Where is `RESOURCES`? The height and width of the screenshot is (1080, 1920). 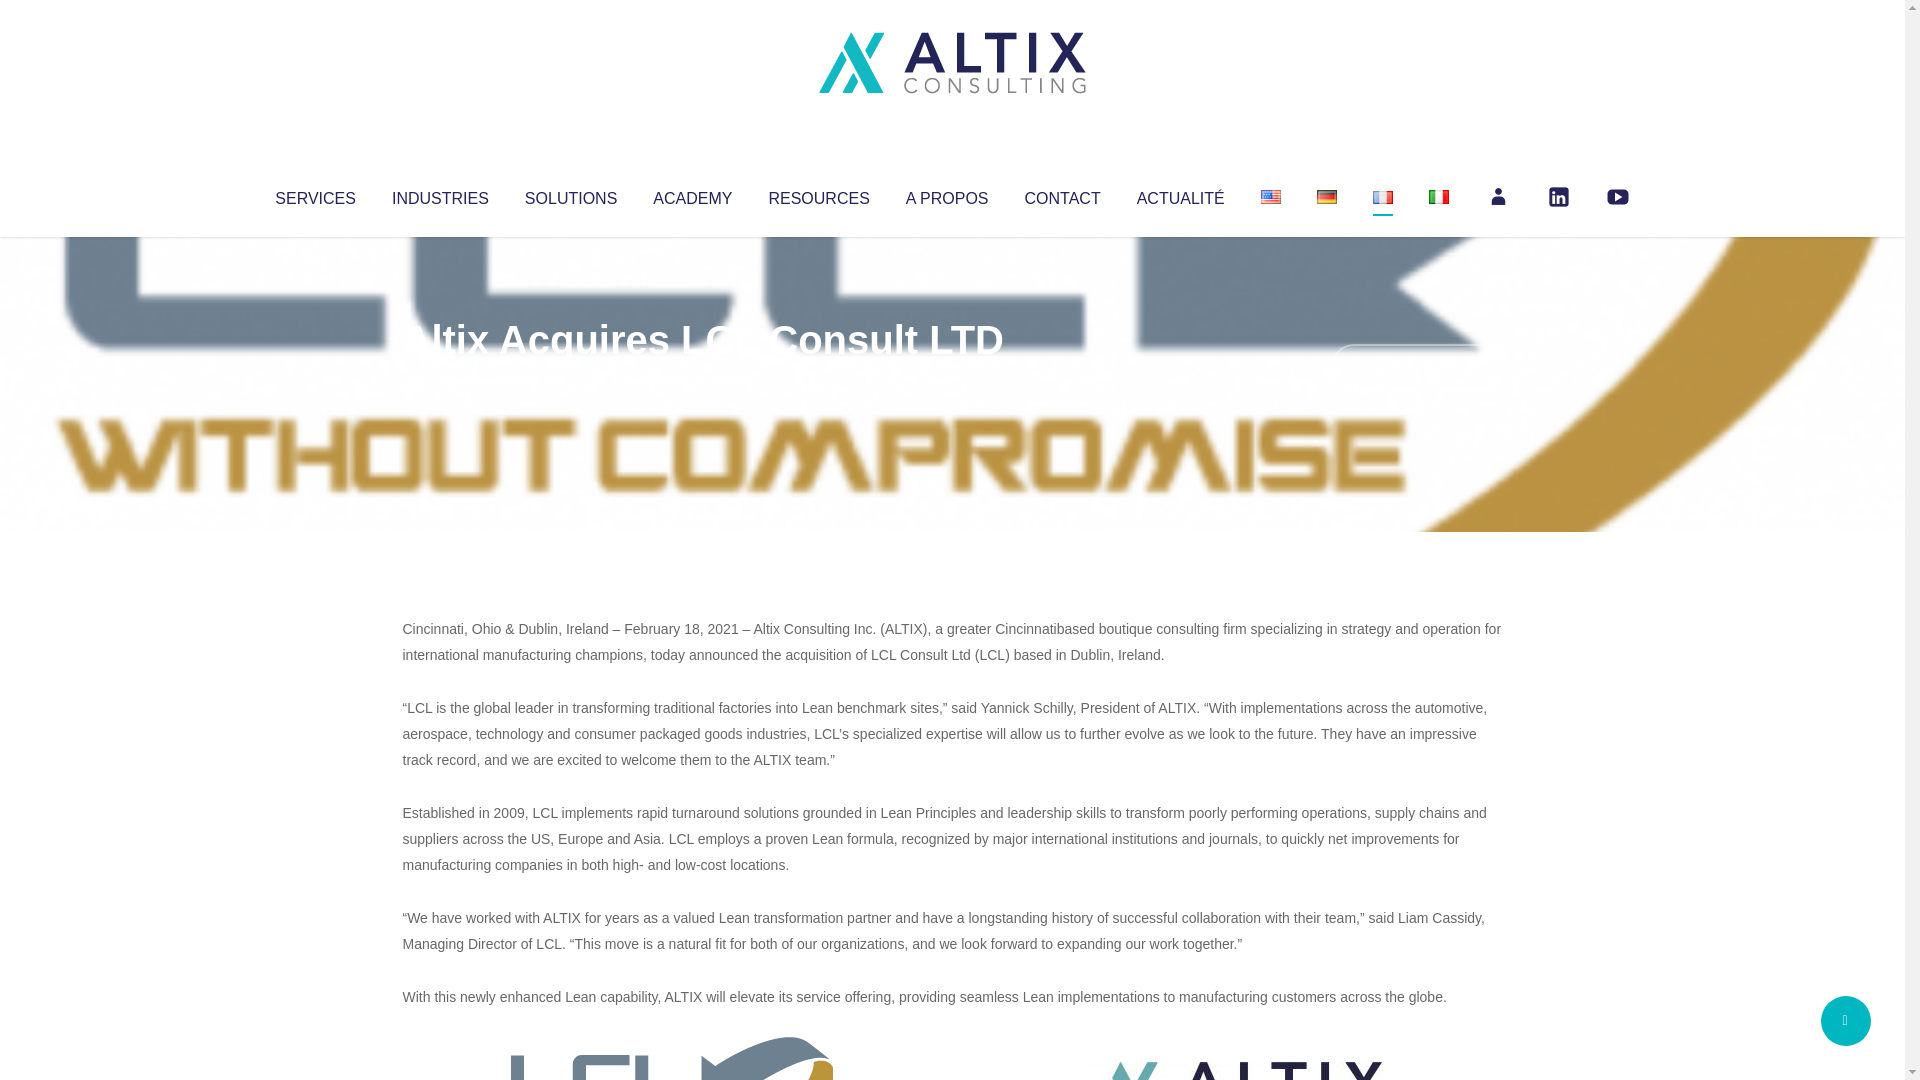 RESOURCES is located at coordinates (818, 194).